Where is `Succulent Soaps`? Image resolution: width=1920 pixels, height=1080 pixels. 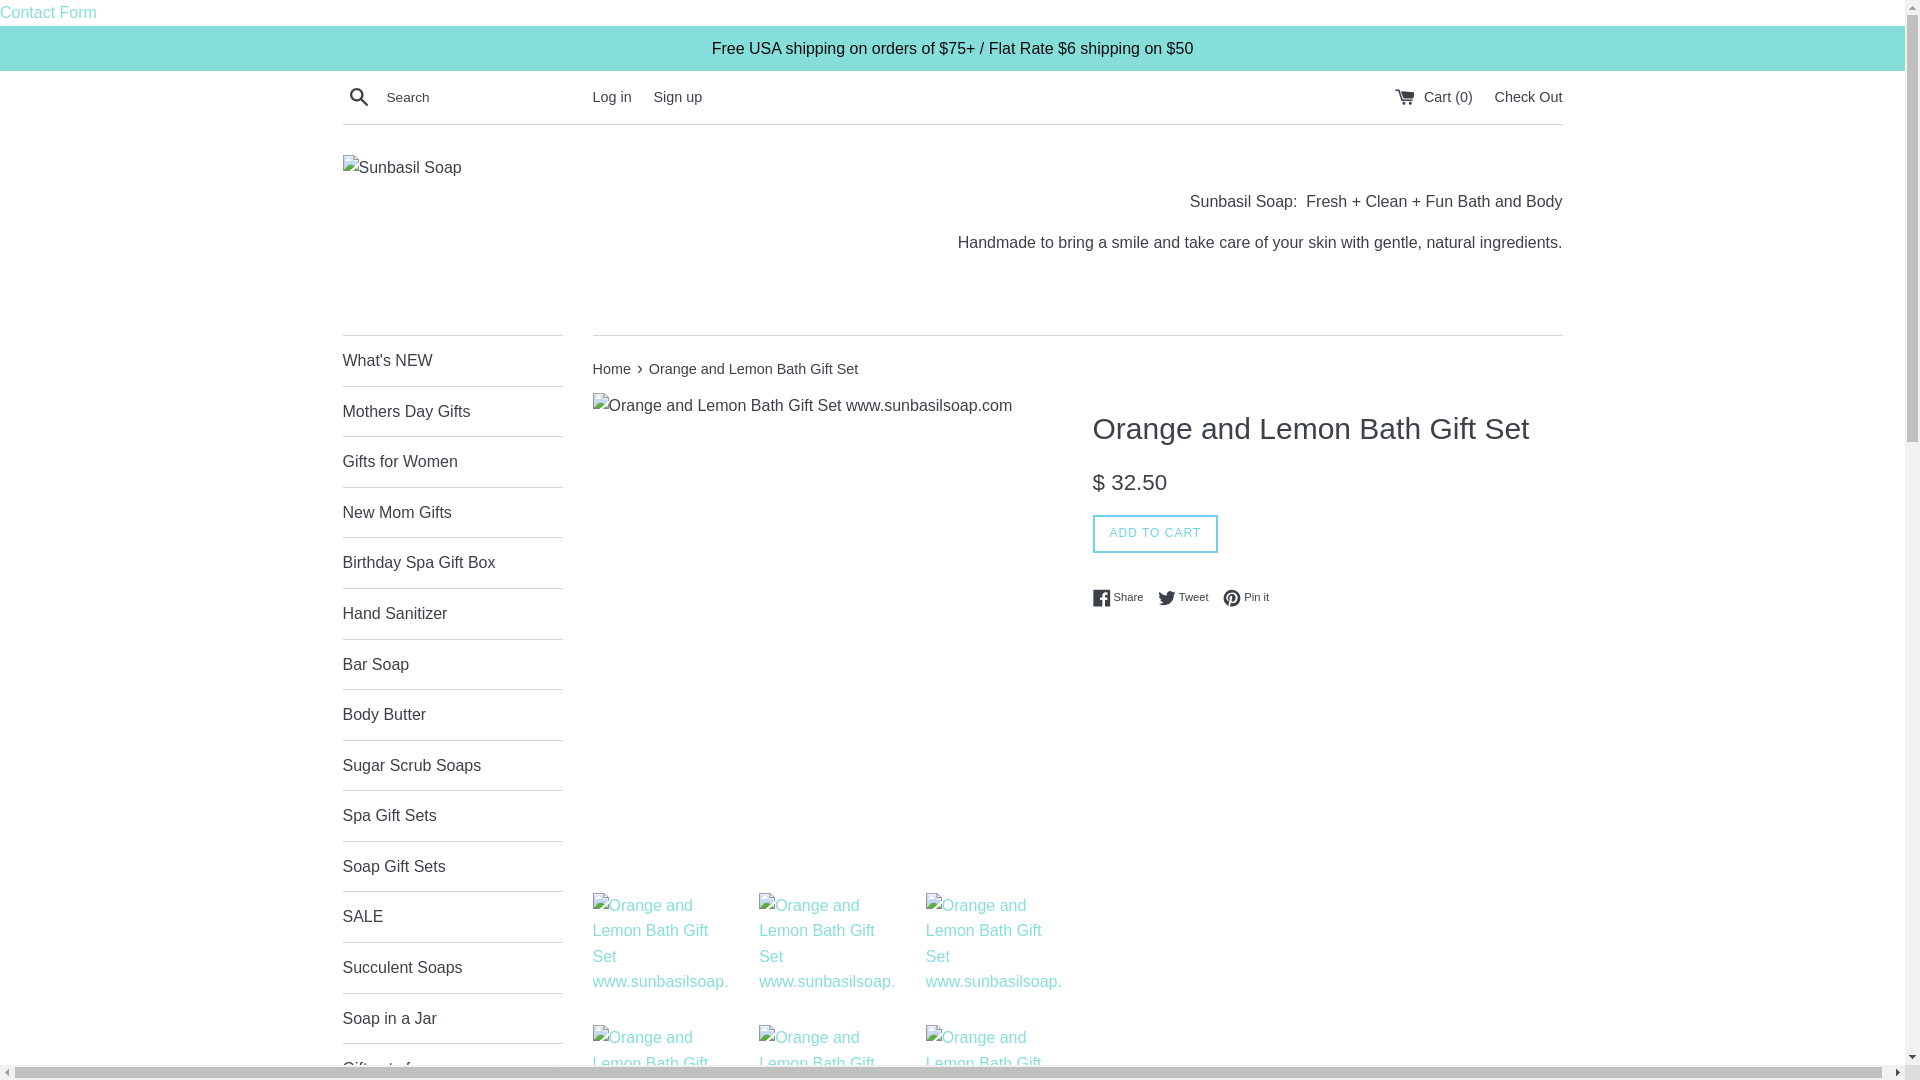
Succulent Soaps is located at coordinates (452, 967).